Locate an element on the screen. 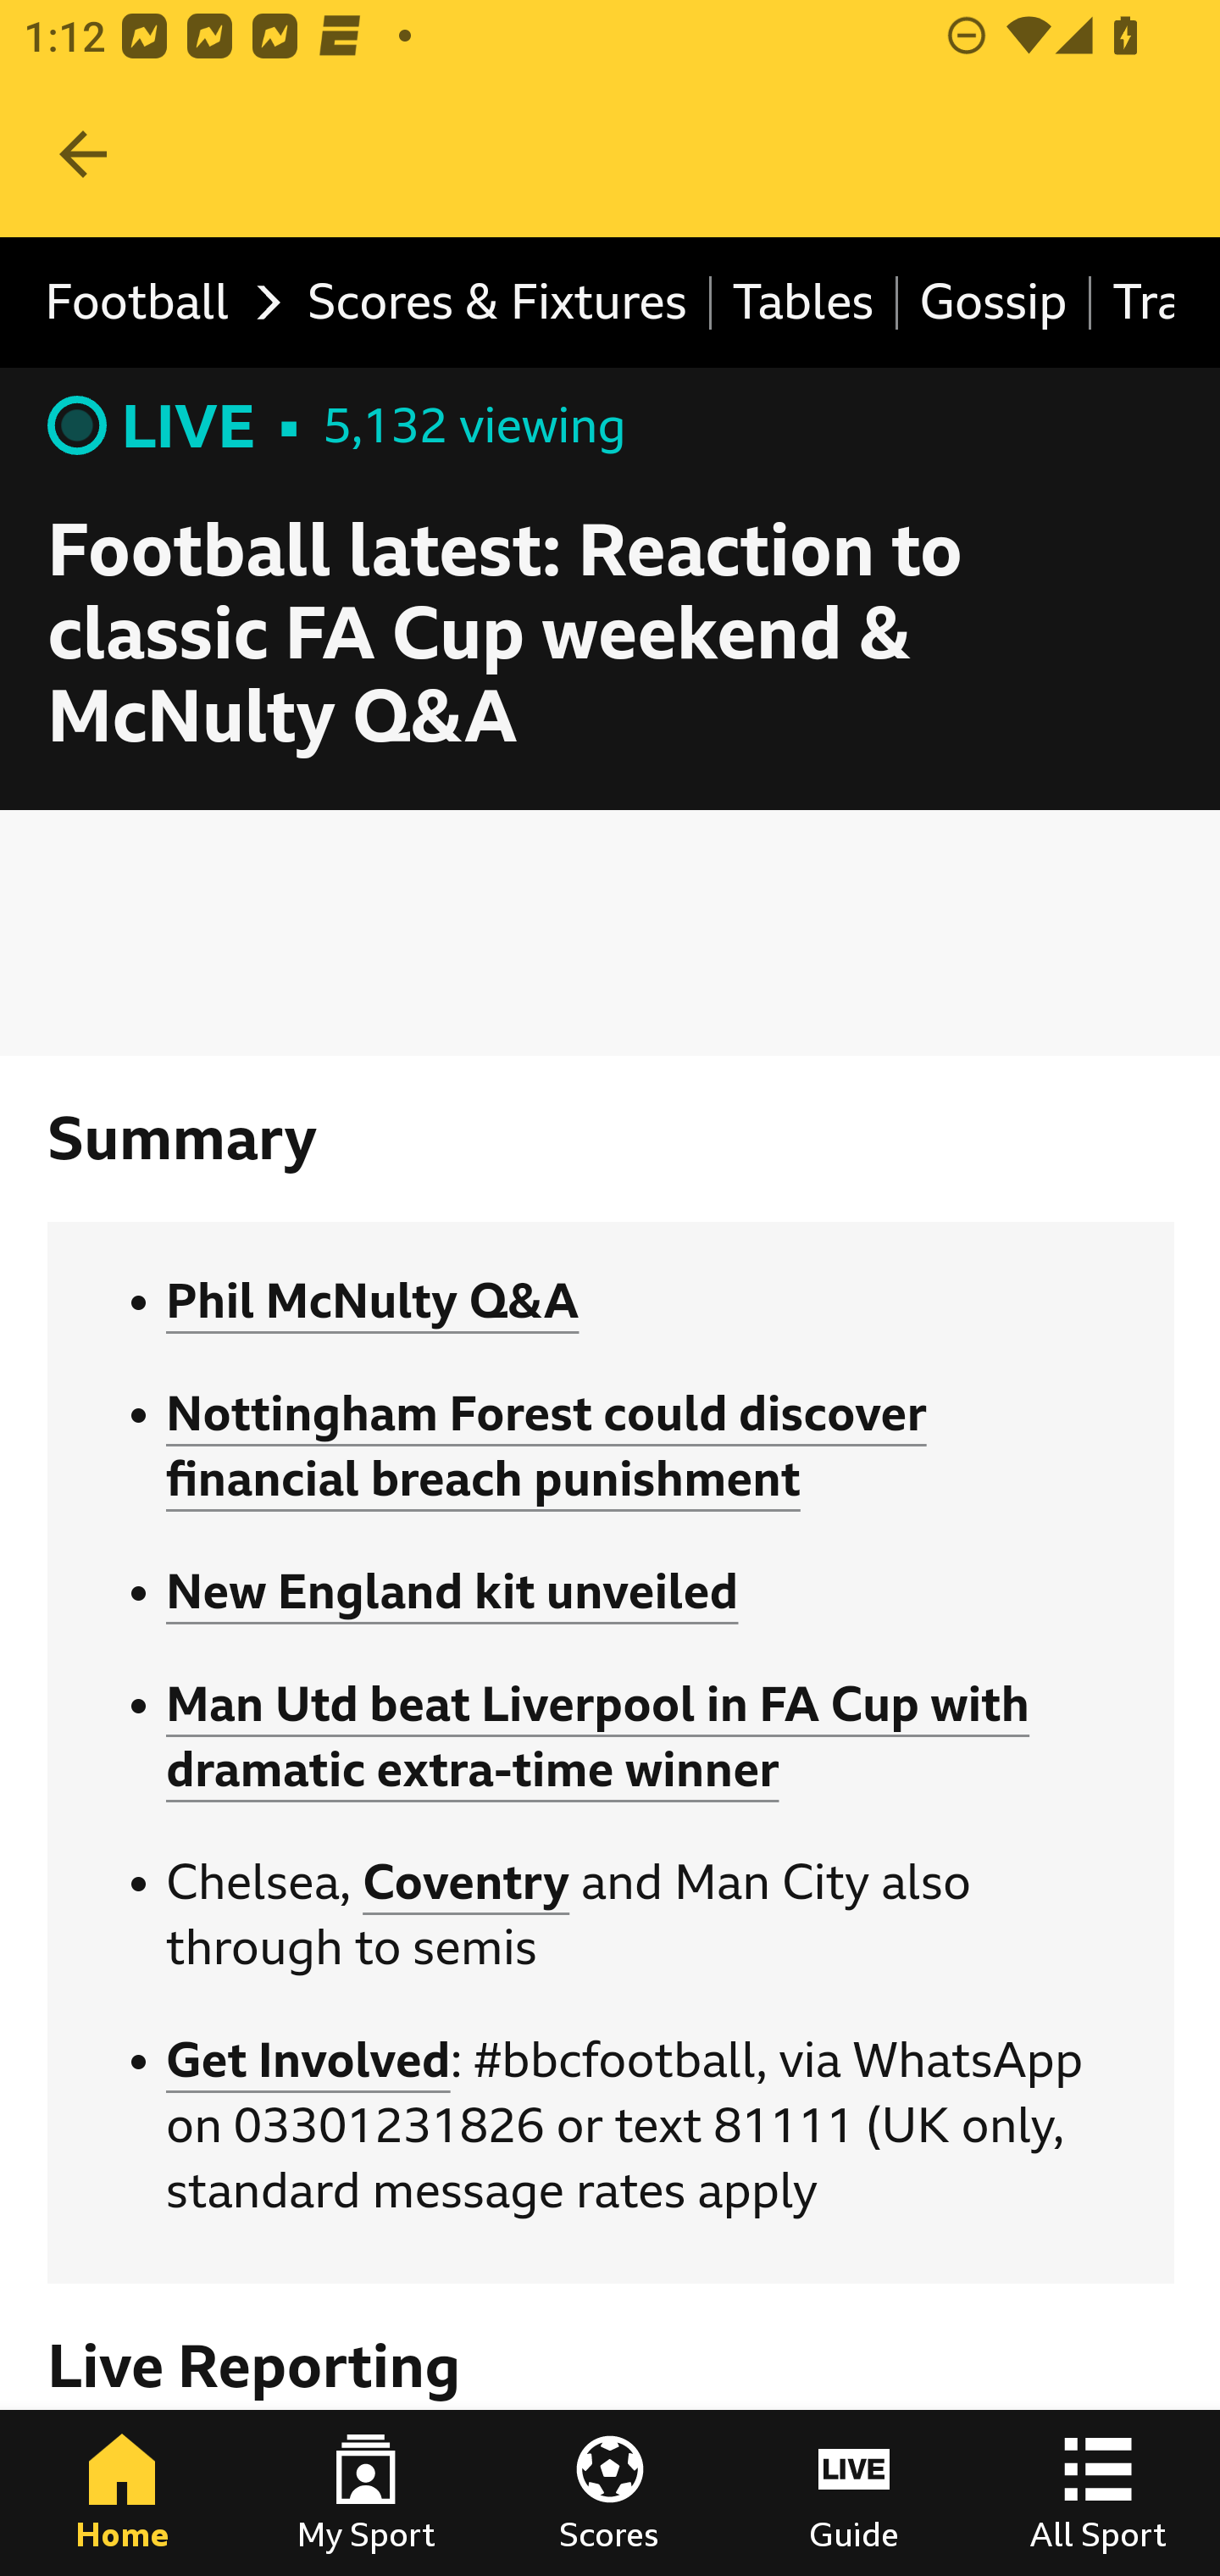  Football is located at coordinates (154, 303).